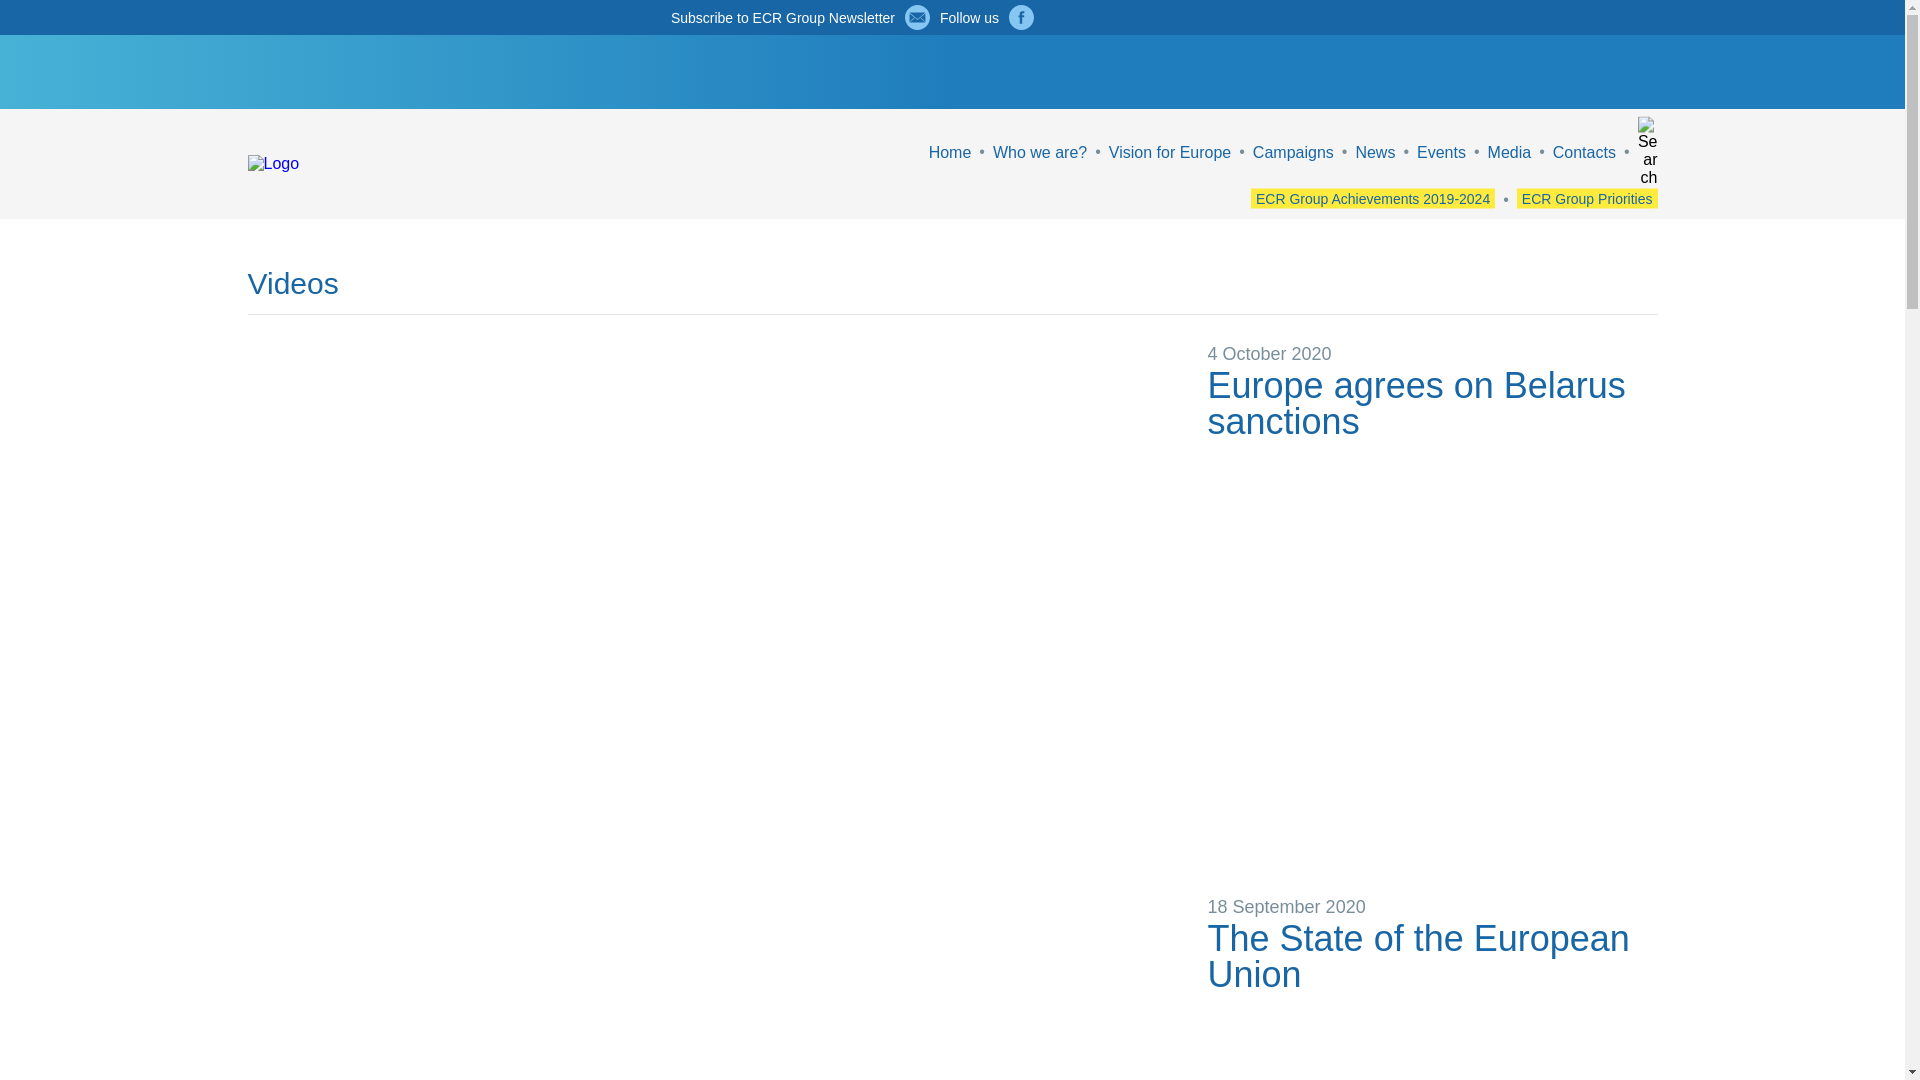 Image resolution: width=1920 pixels, height=1080 pixels. What do you see at coordinates (1441, 150) in the screenshot?
I see `Events` at bounding box center [1441, 150].